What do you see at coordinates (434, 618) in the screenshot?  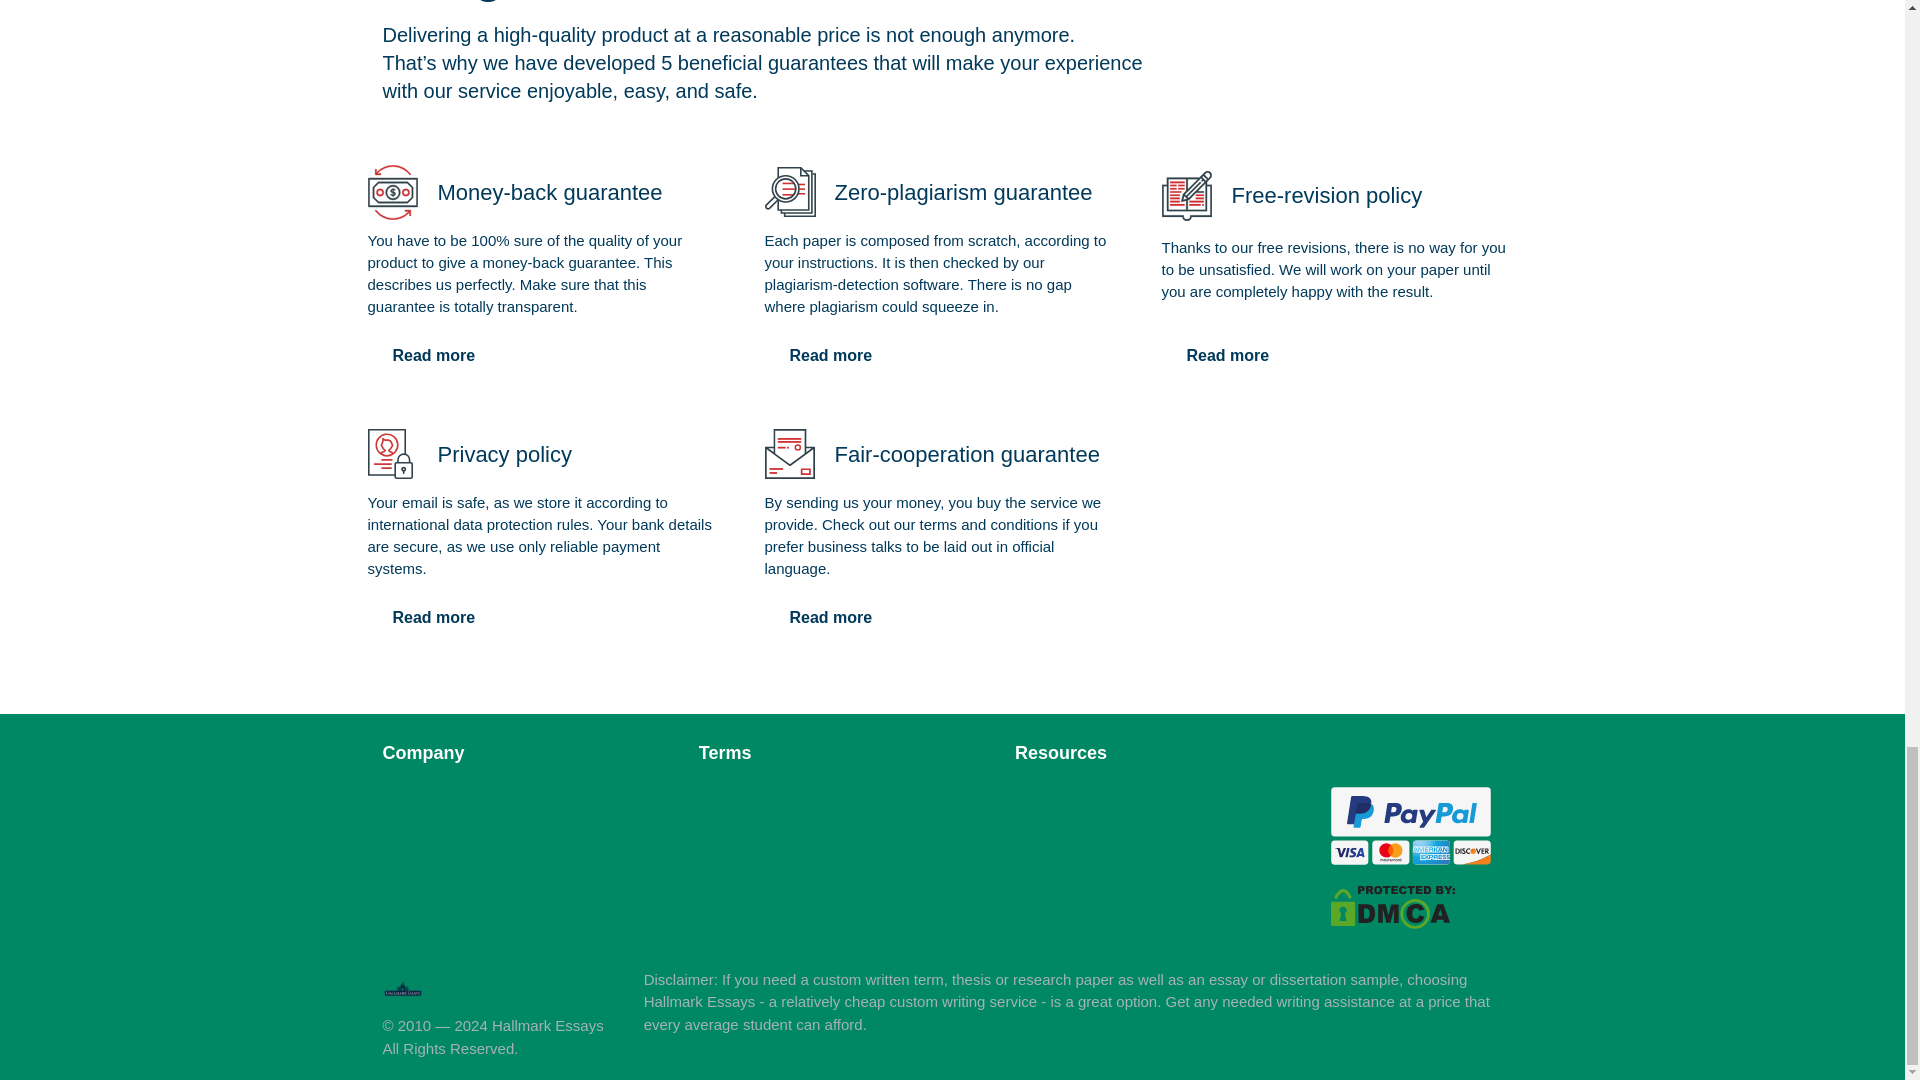 I see `Read more` at bounding box center [434, 618].